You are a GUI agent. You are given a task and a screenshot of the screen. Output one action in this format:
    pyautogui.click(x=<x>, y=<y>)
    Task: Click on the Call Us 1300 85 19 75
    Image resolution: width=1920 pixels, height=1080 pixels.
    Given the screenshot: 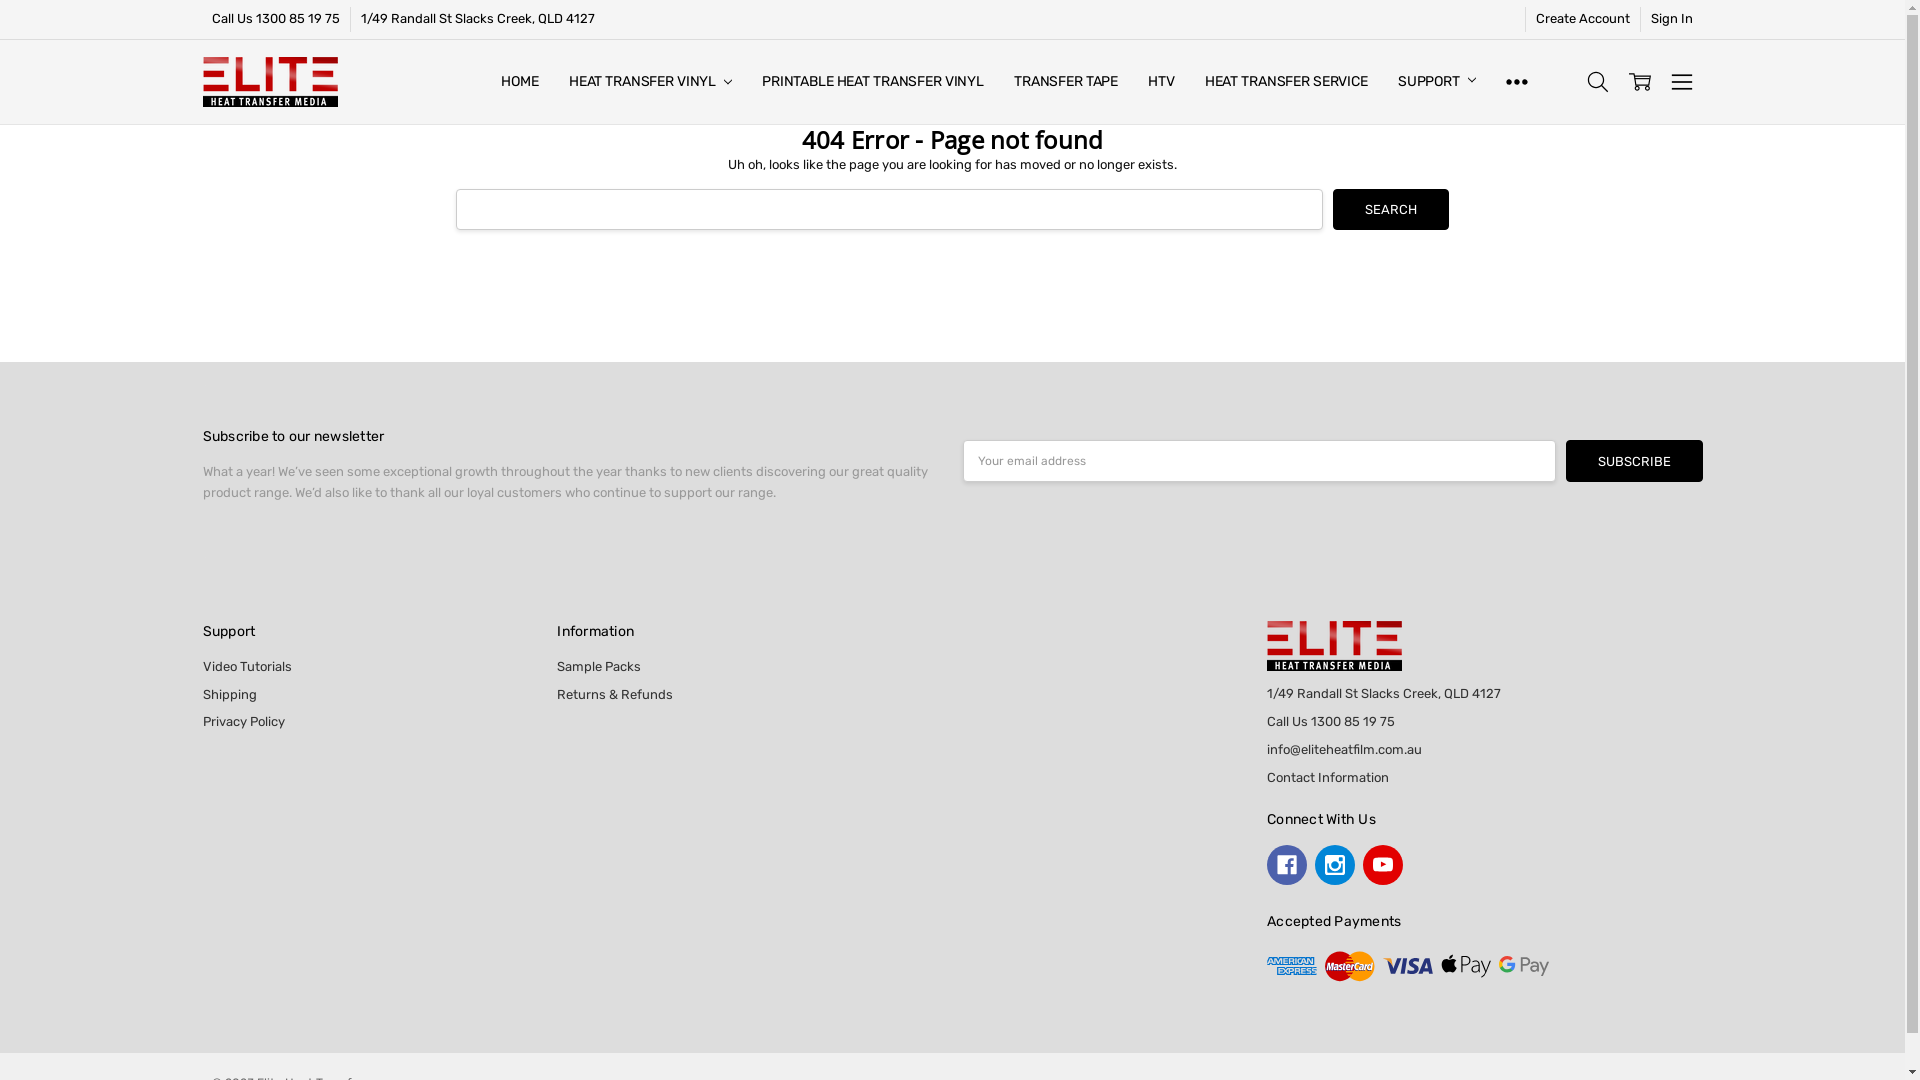 What is the action you would take?
    pyautogui.click(x=1331, y=722)
    